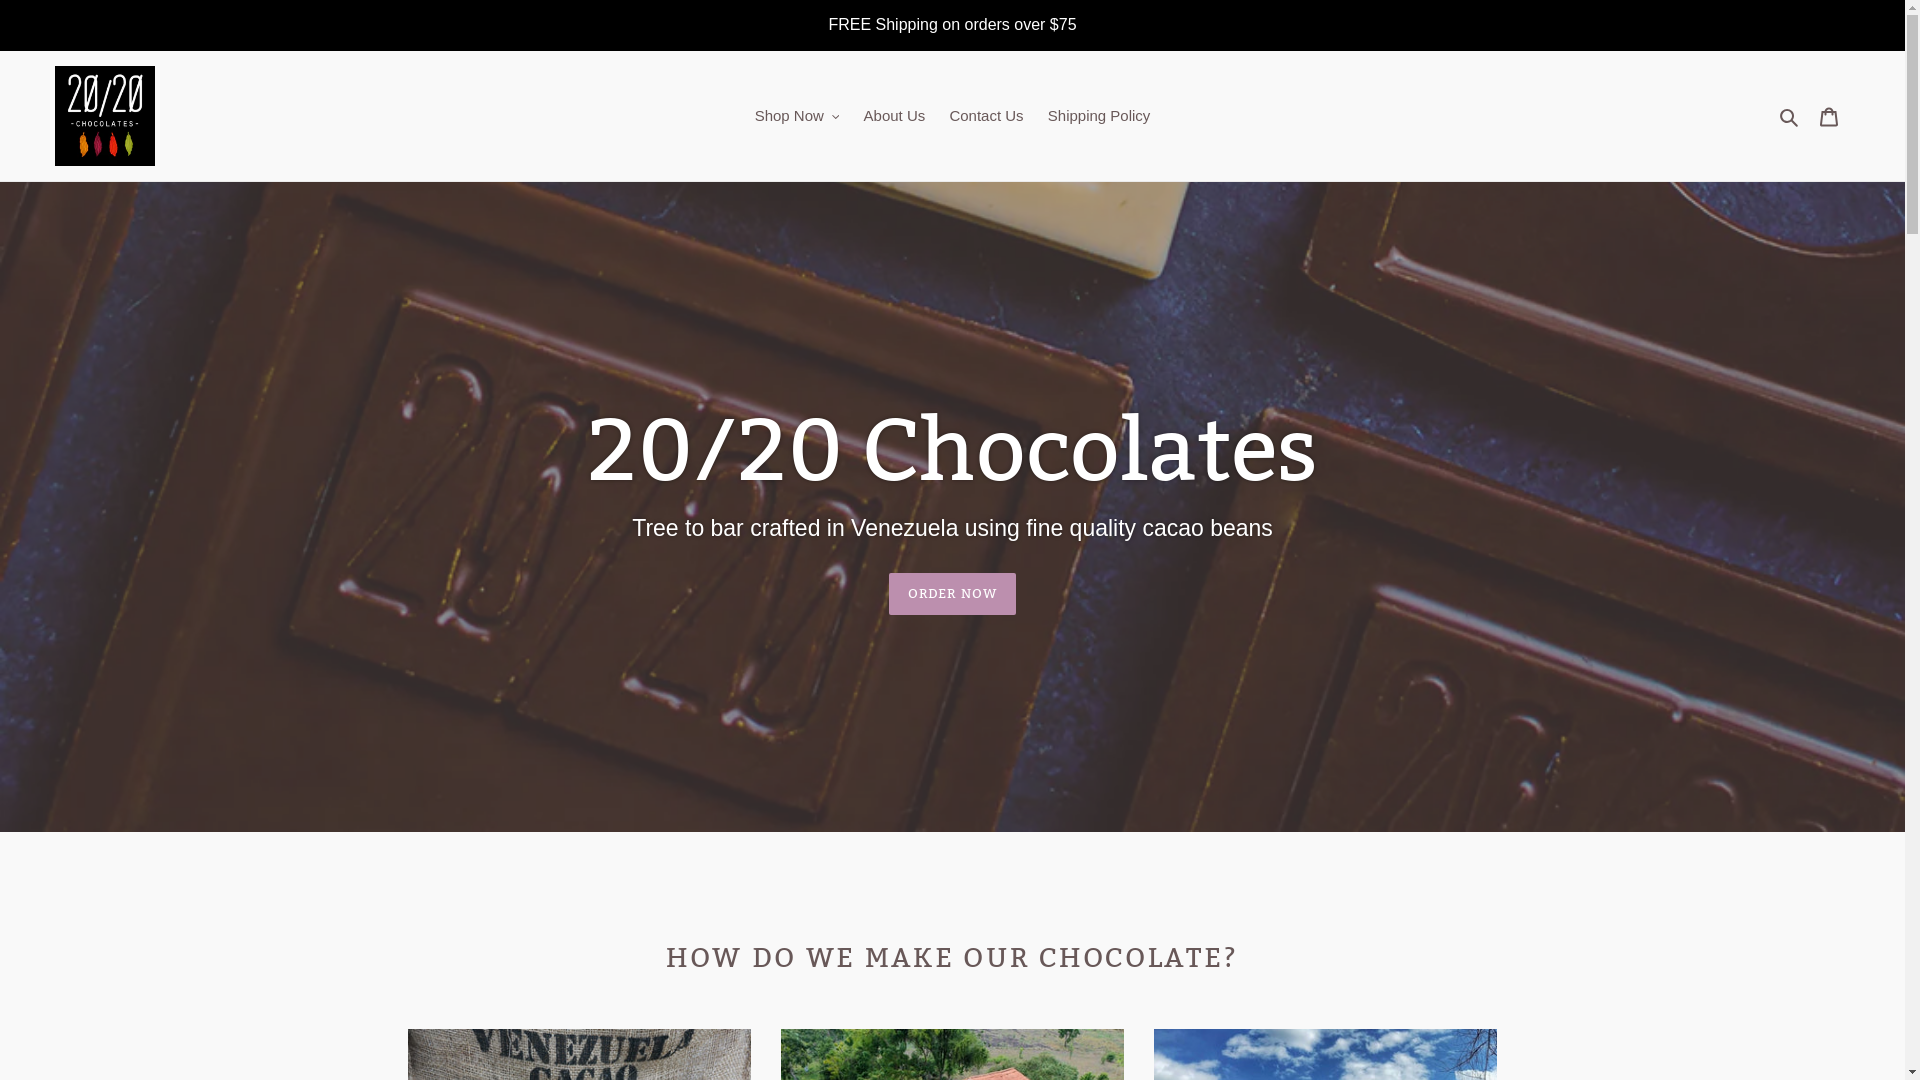  Describe the element at coordinates (1829, 116) in the screenshot. I see `Cart` at that location.